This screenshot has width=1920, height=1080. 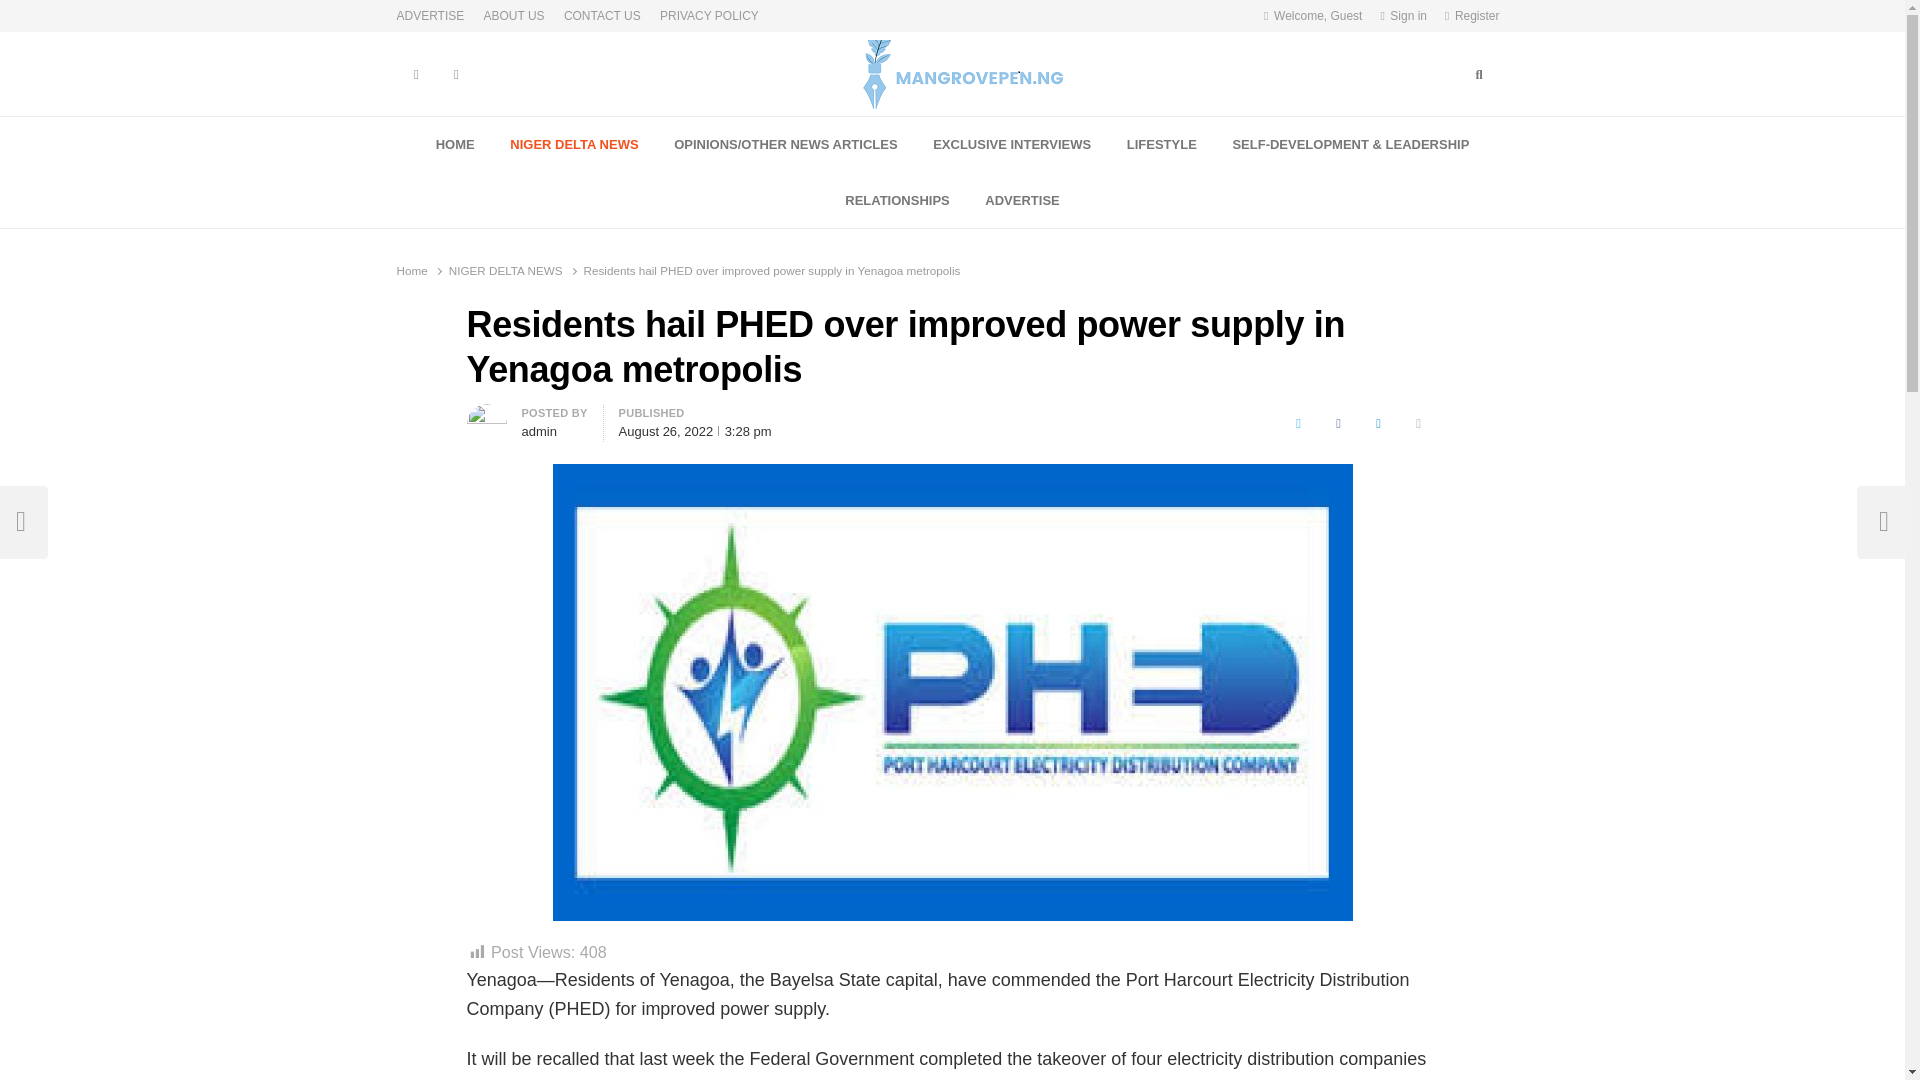 I want to click on EXCLUSIVE INTERVIEWS, so click(x=1012, y=144).